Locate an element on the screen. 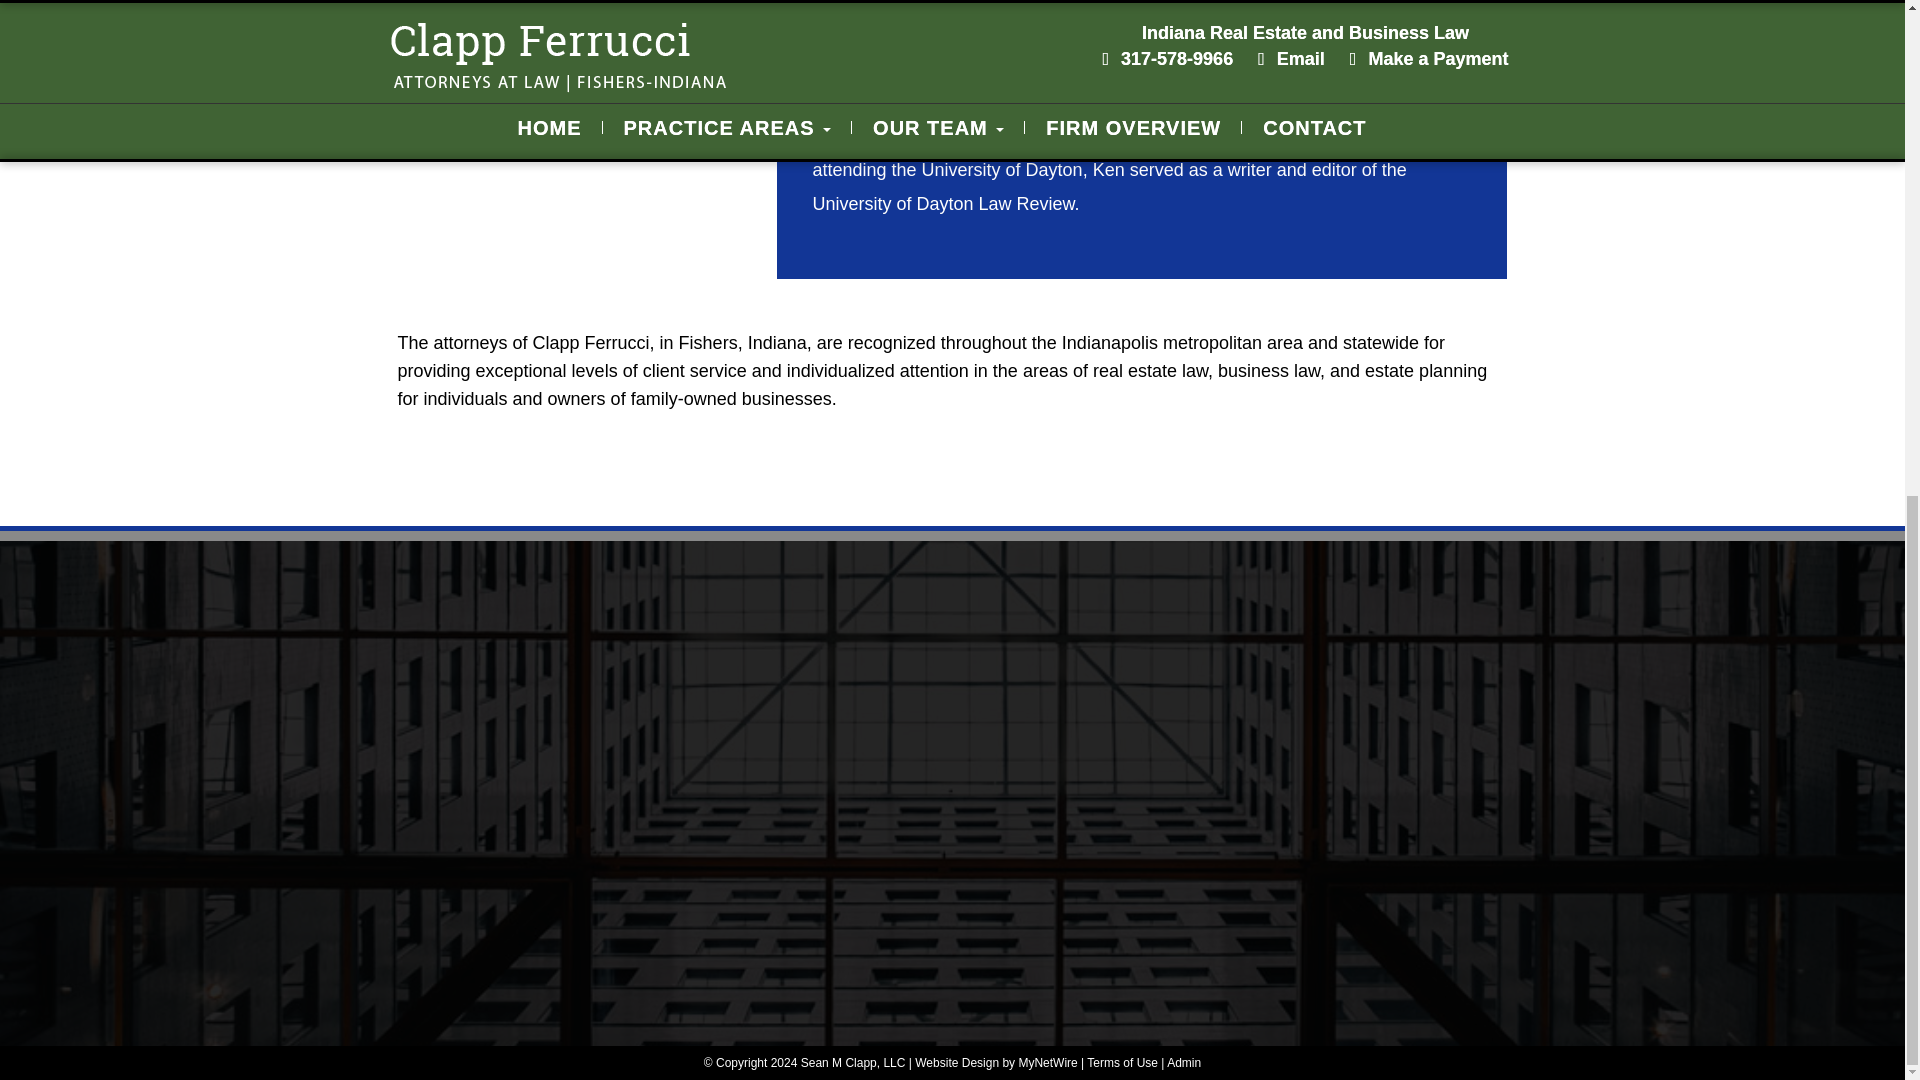 Image resolution: width=1920 pixels, height=1080 pixels. Admin is located at coordinates (1184, 1063).